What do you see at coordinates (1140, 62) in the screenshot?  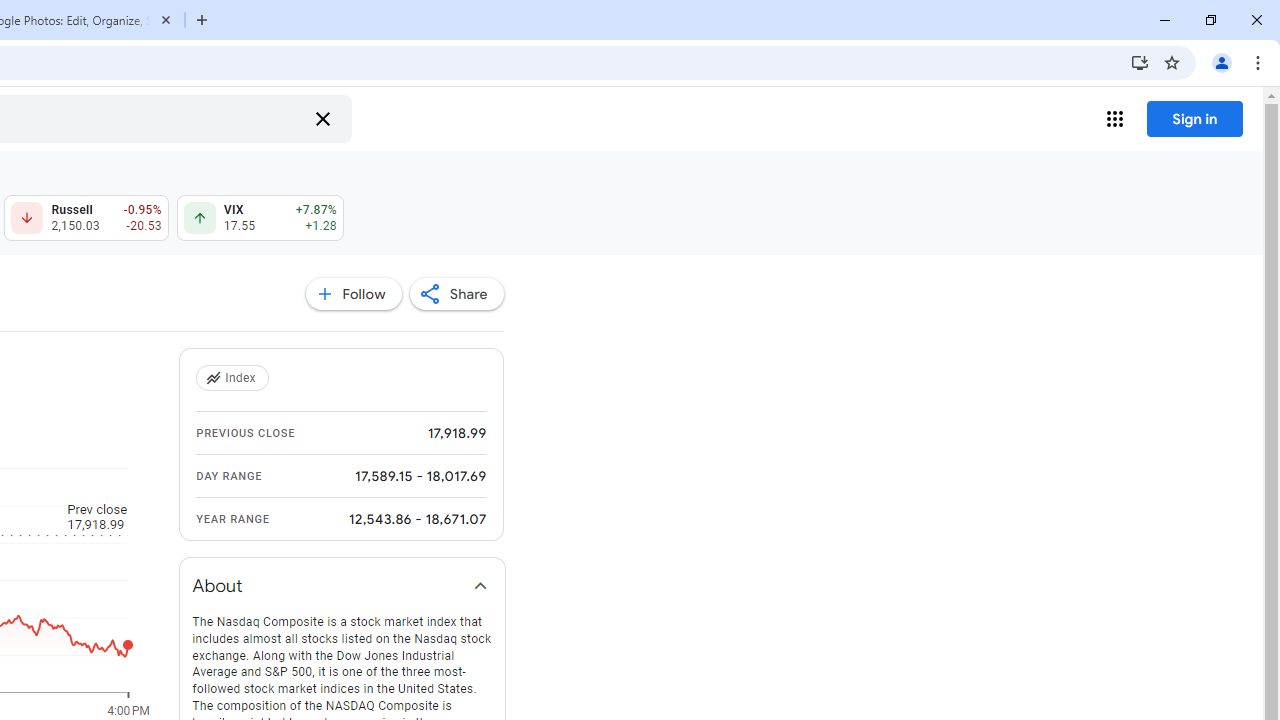 I see `Install Google Finance` at bounding box center [1140, 62].